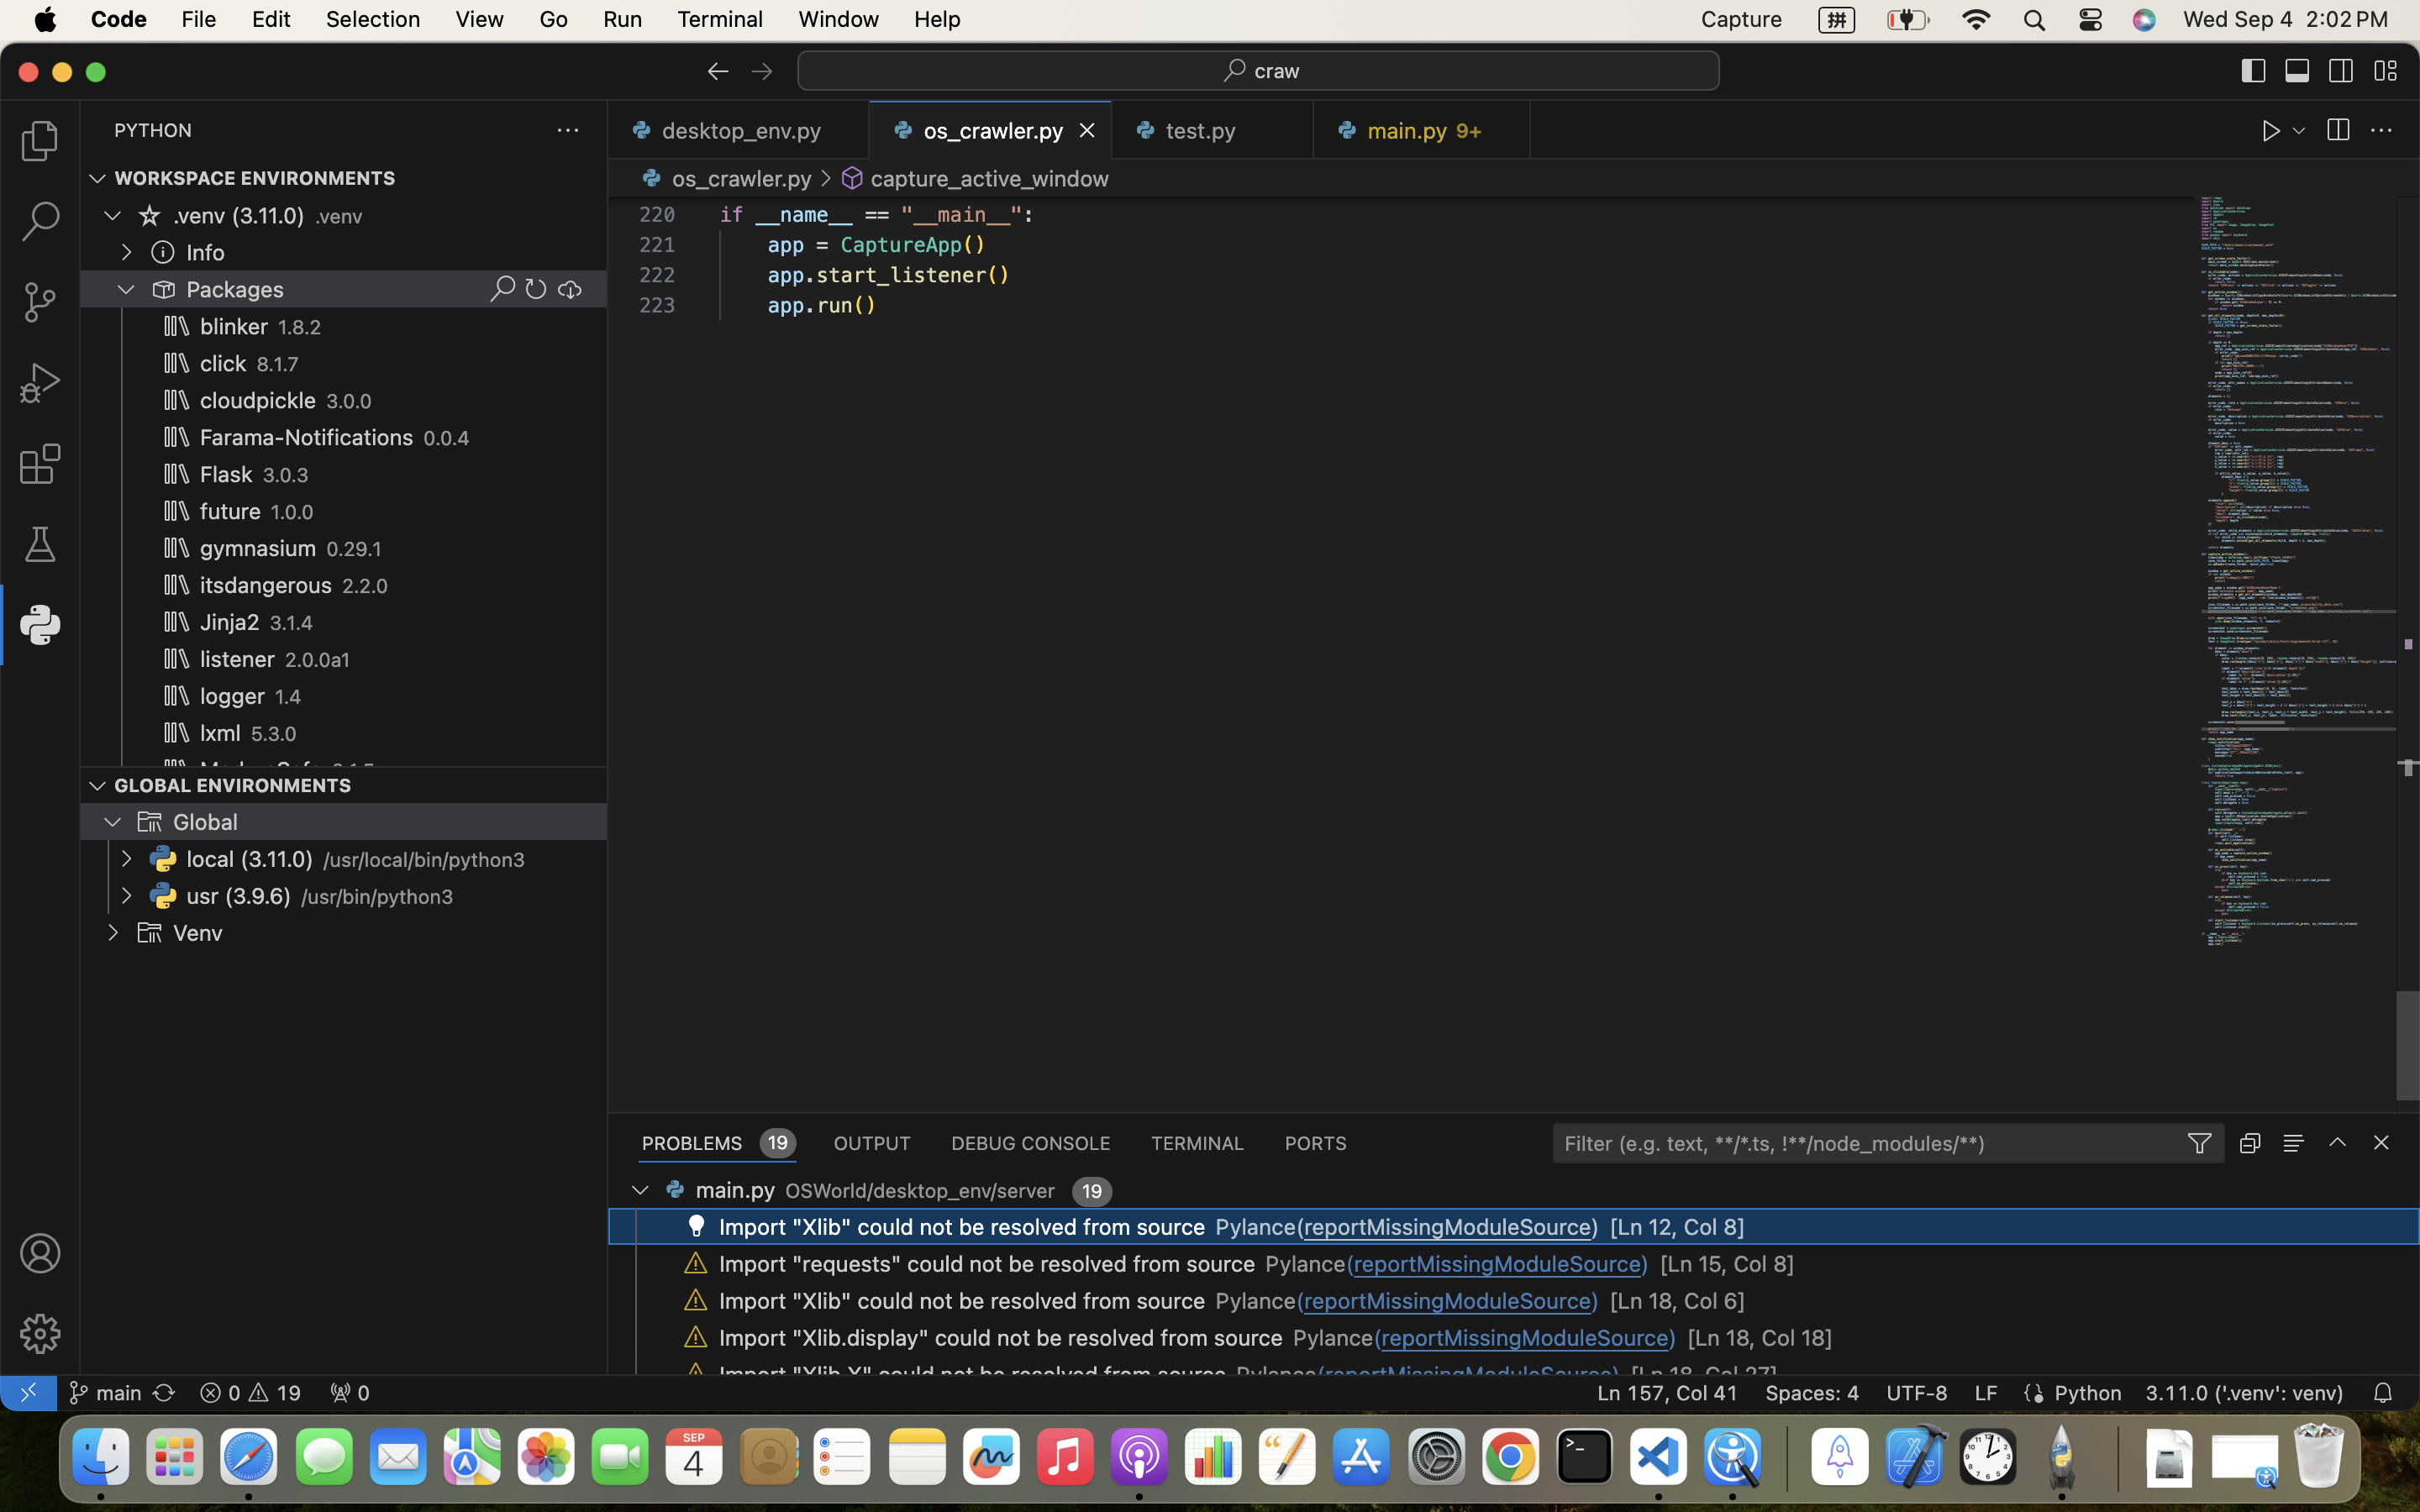 Image resolution: width=2420 pixels, height=1512 pixels. What do you see at coordinates (1678, 1301) in the screenshot?
I see `[Ln 18, Col 6]` at bounding box center [1678, 1301].